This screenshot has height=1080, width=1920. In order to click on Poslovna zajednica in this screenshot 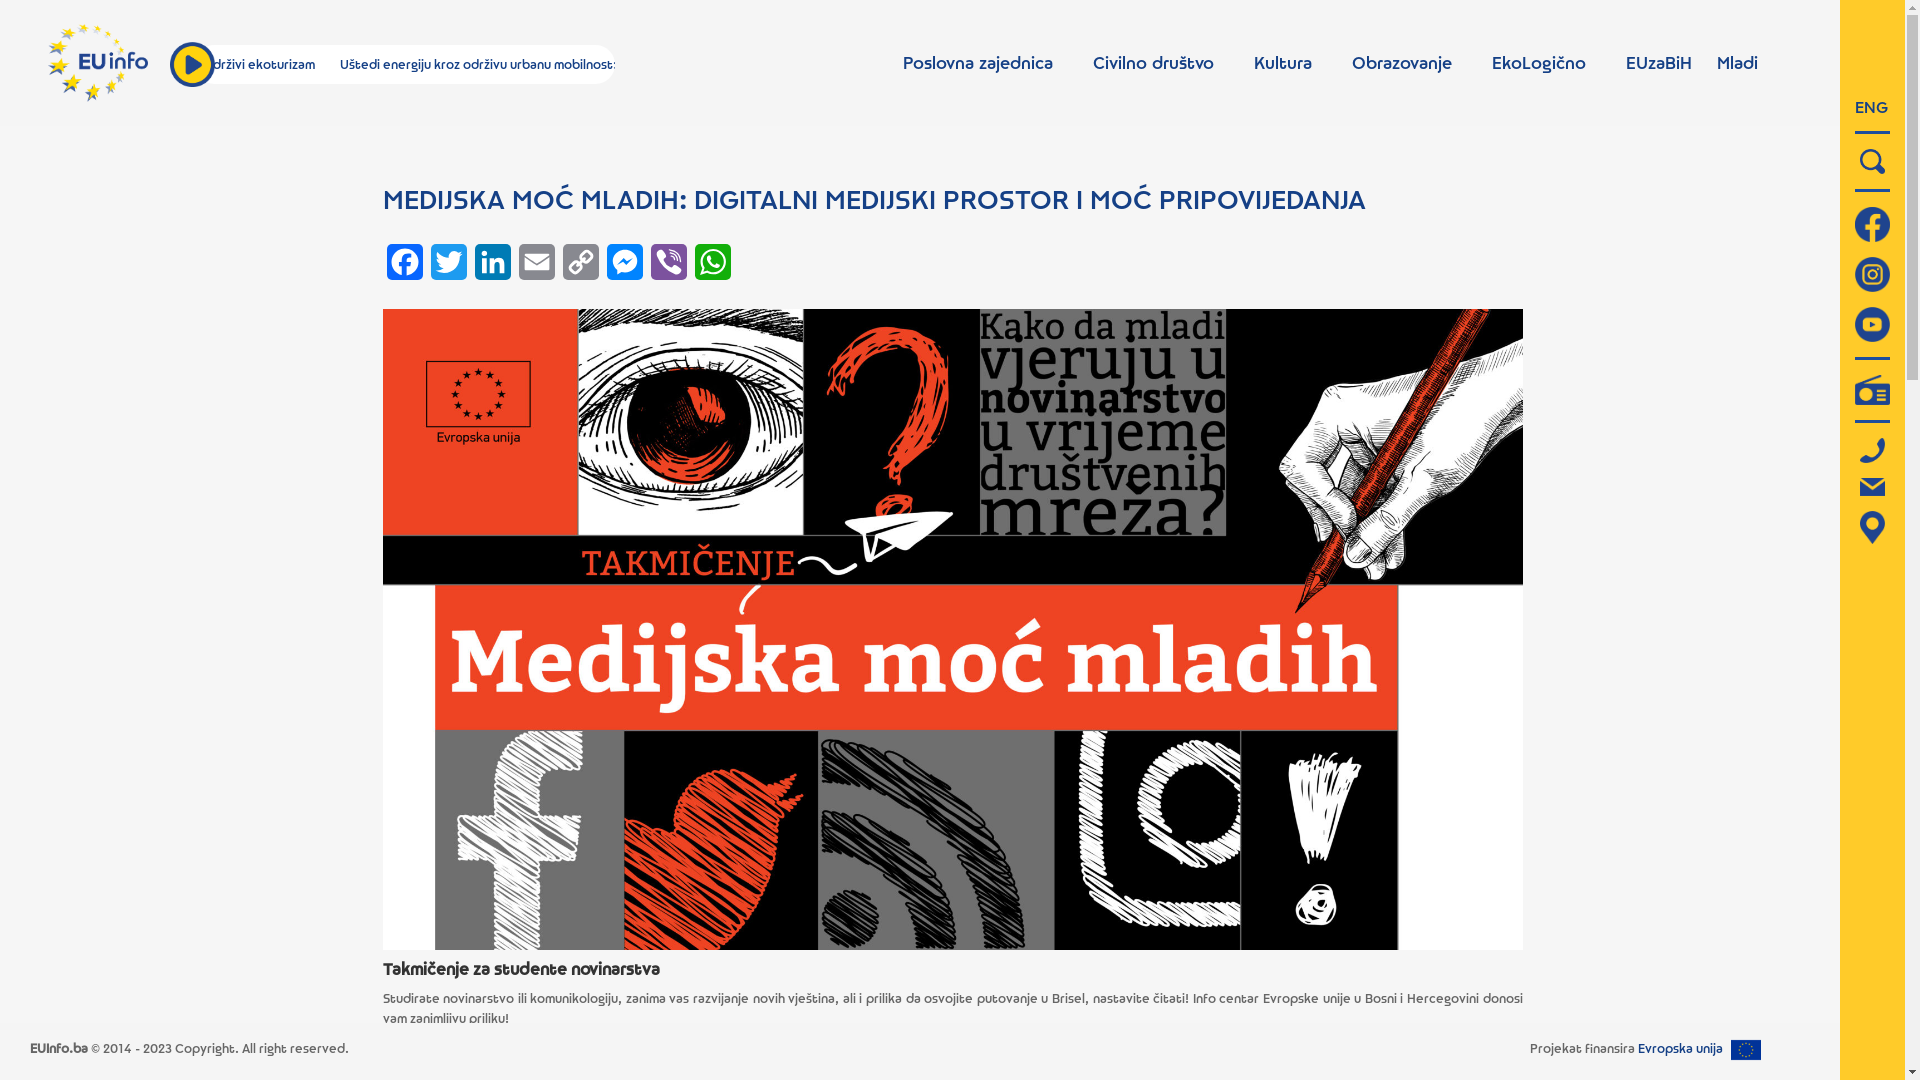, I will do `click(978, 63)`.